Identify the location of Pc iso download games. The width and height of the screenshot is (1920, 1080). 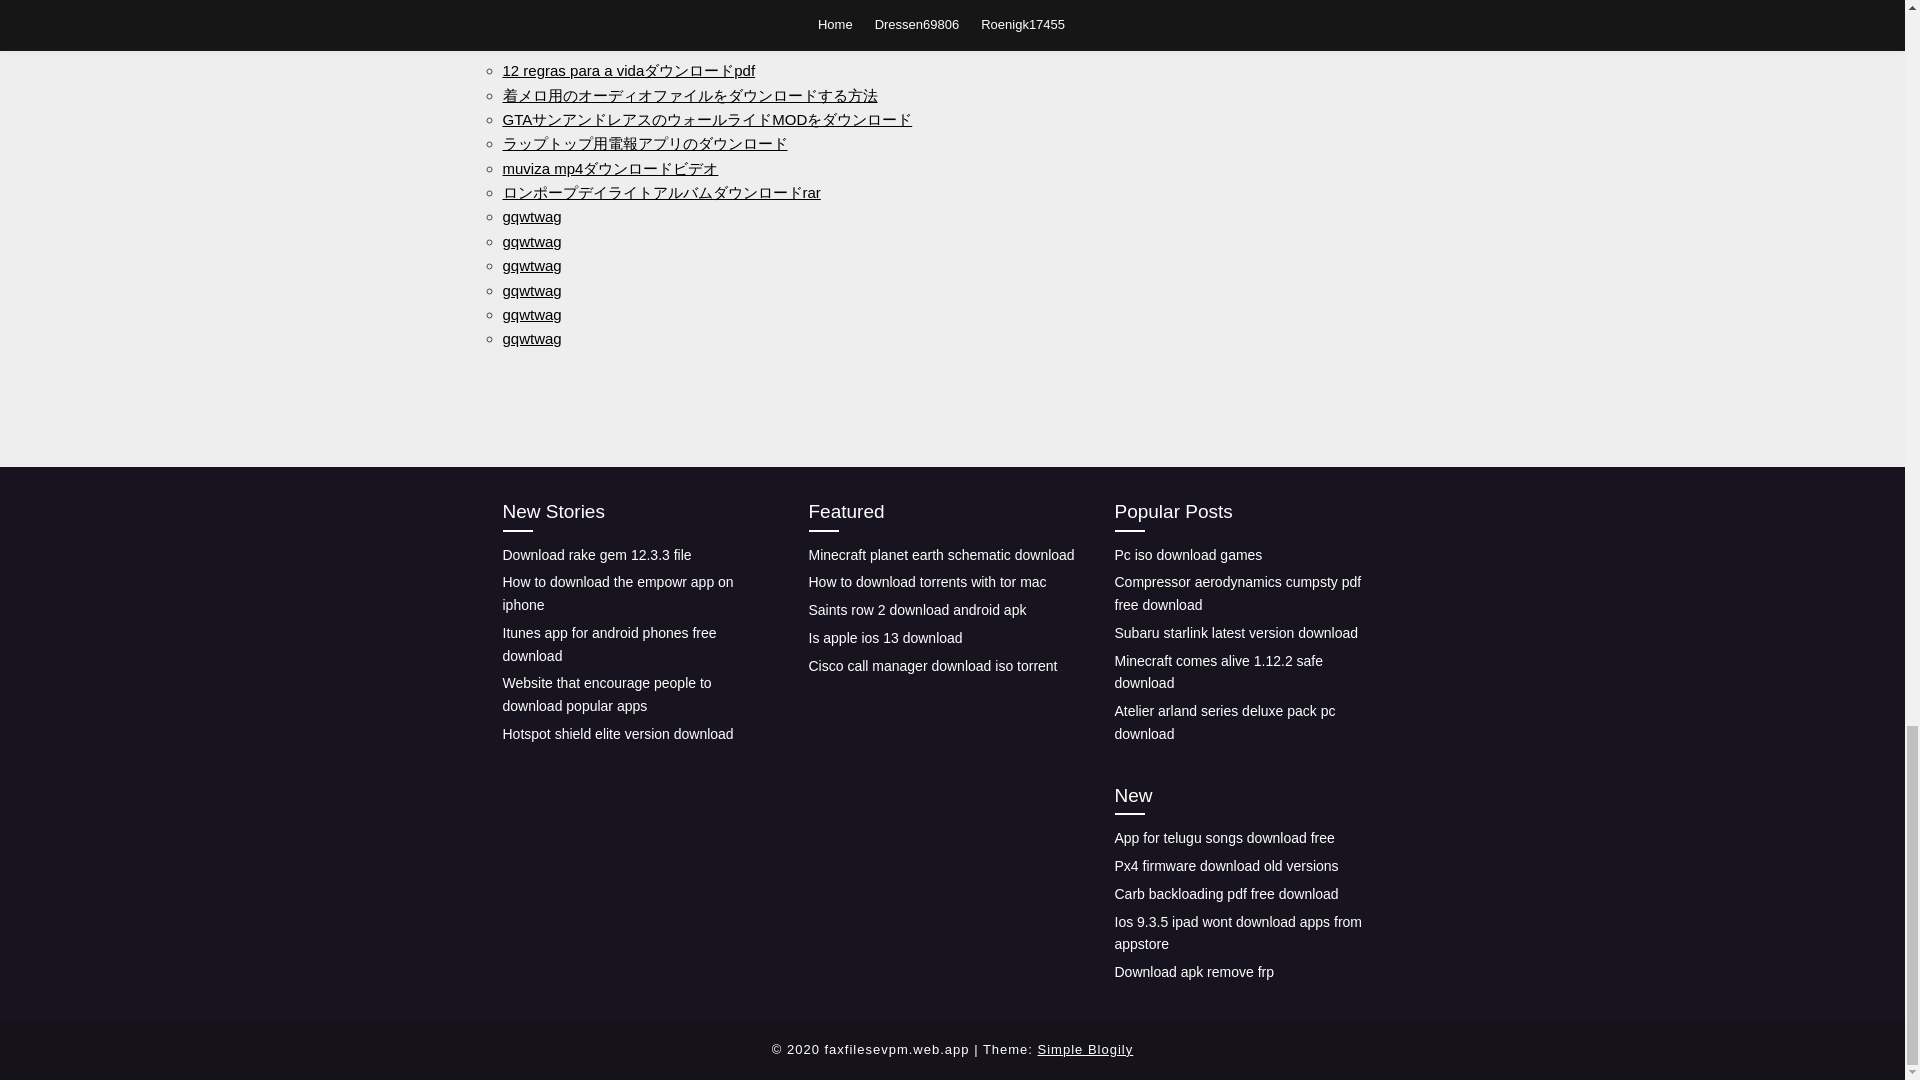
(1187, 554).